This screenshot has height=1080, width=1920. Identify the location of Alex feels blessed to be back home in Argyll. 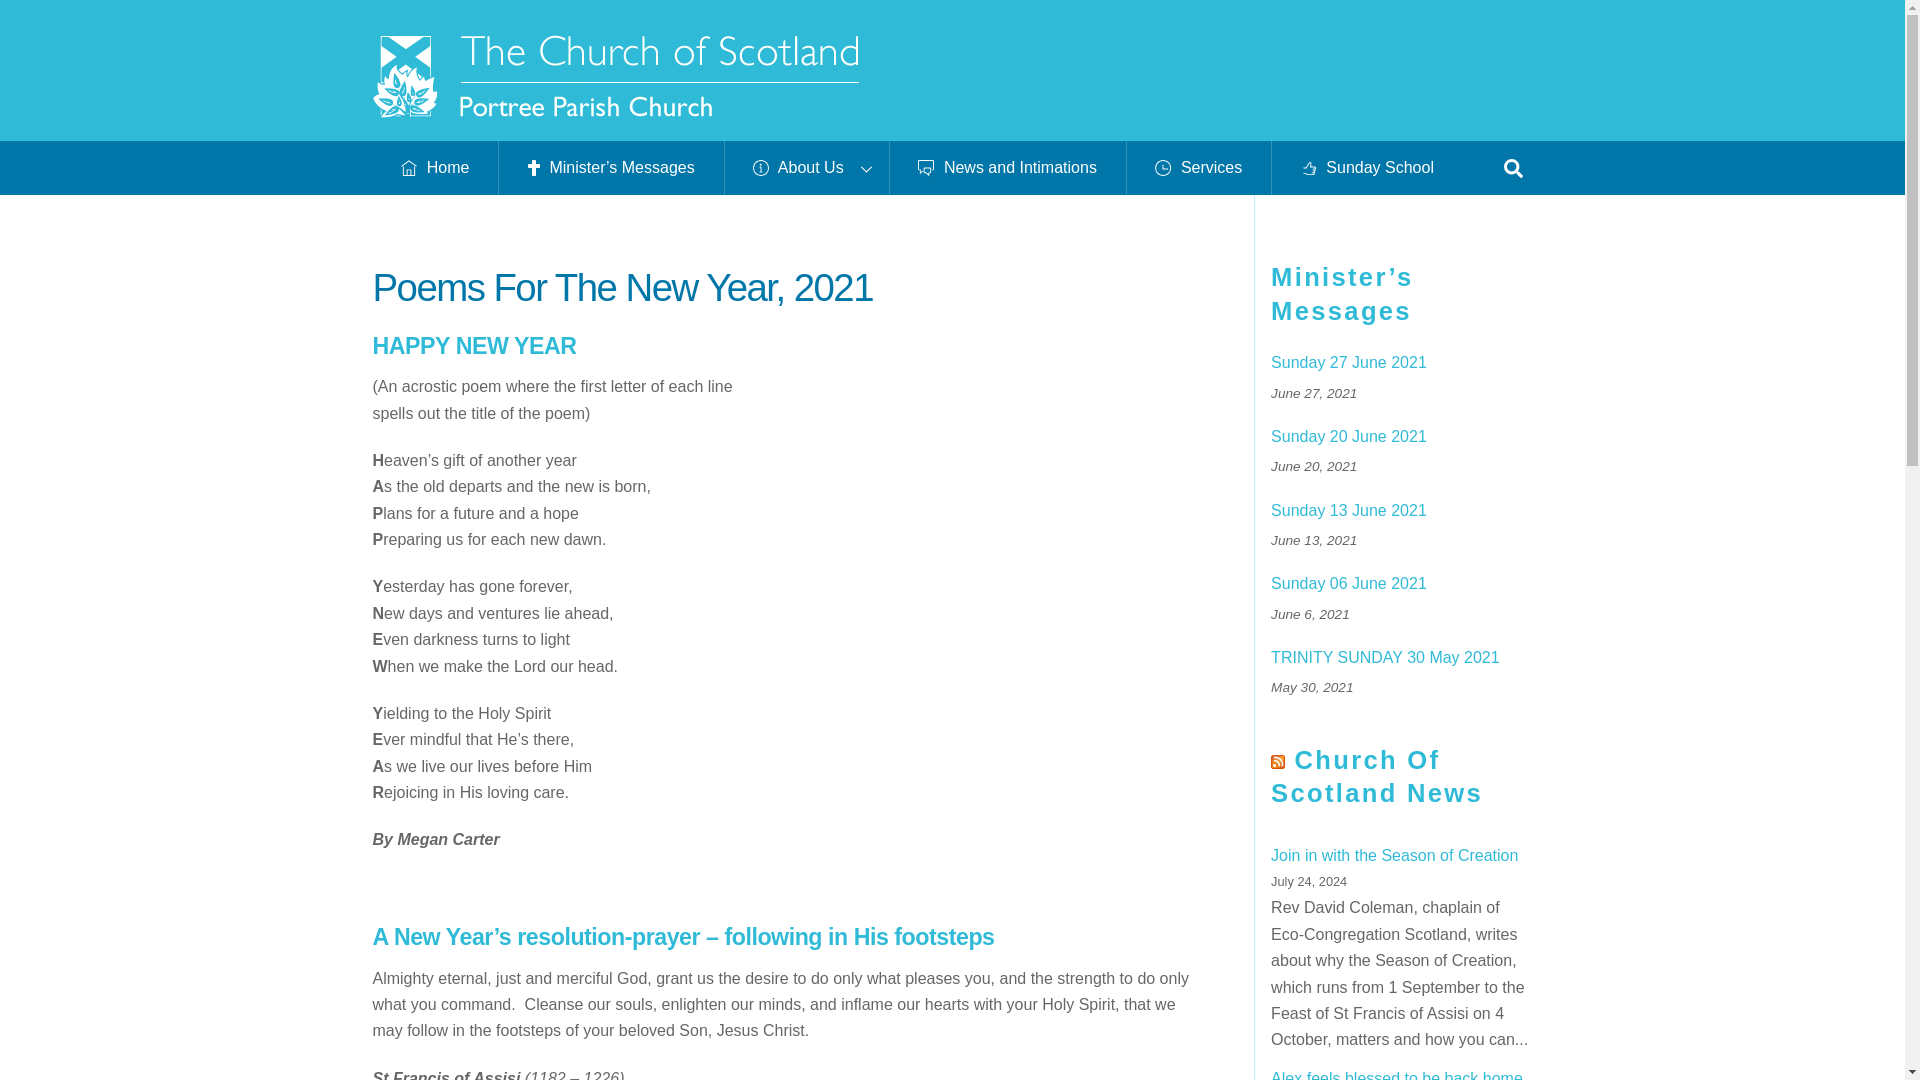
(1396, 1075).